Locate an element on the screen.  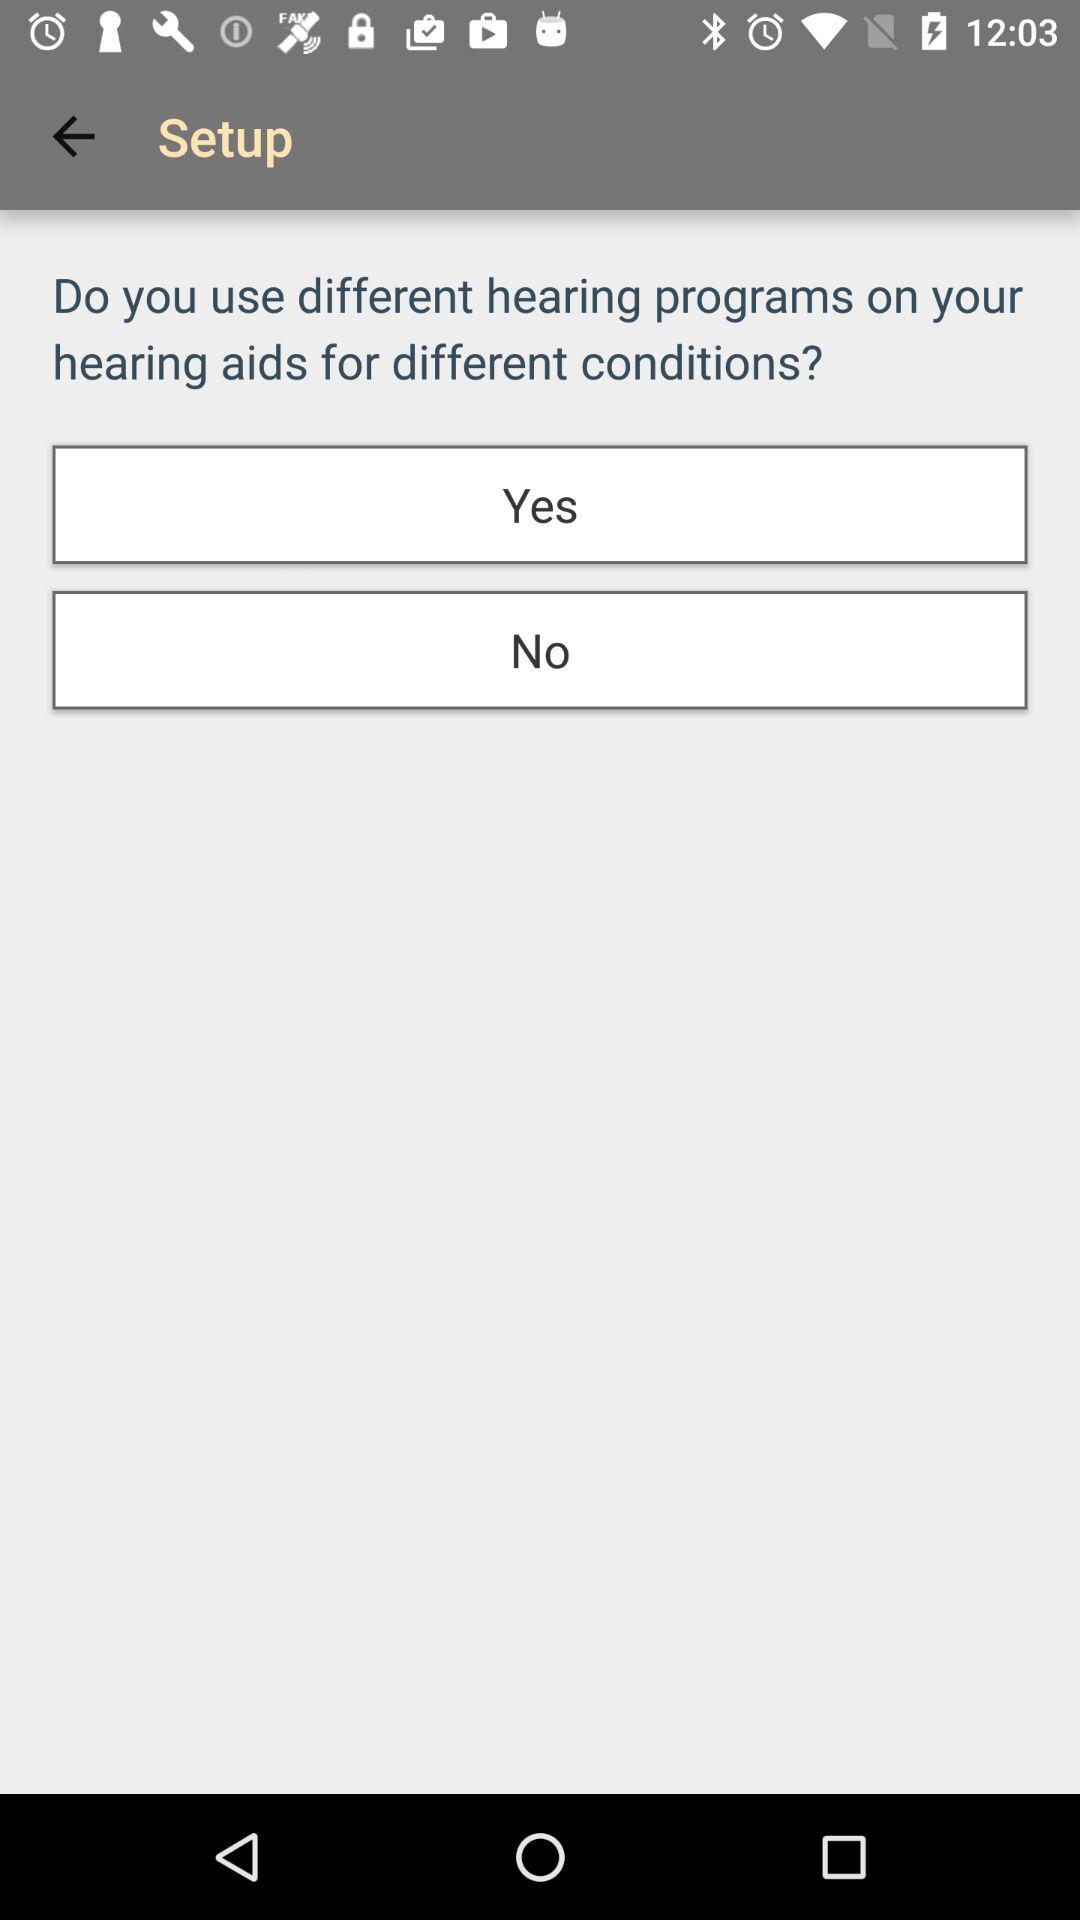
turn on icon above no icon is located at coordinates (540, 504).